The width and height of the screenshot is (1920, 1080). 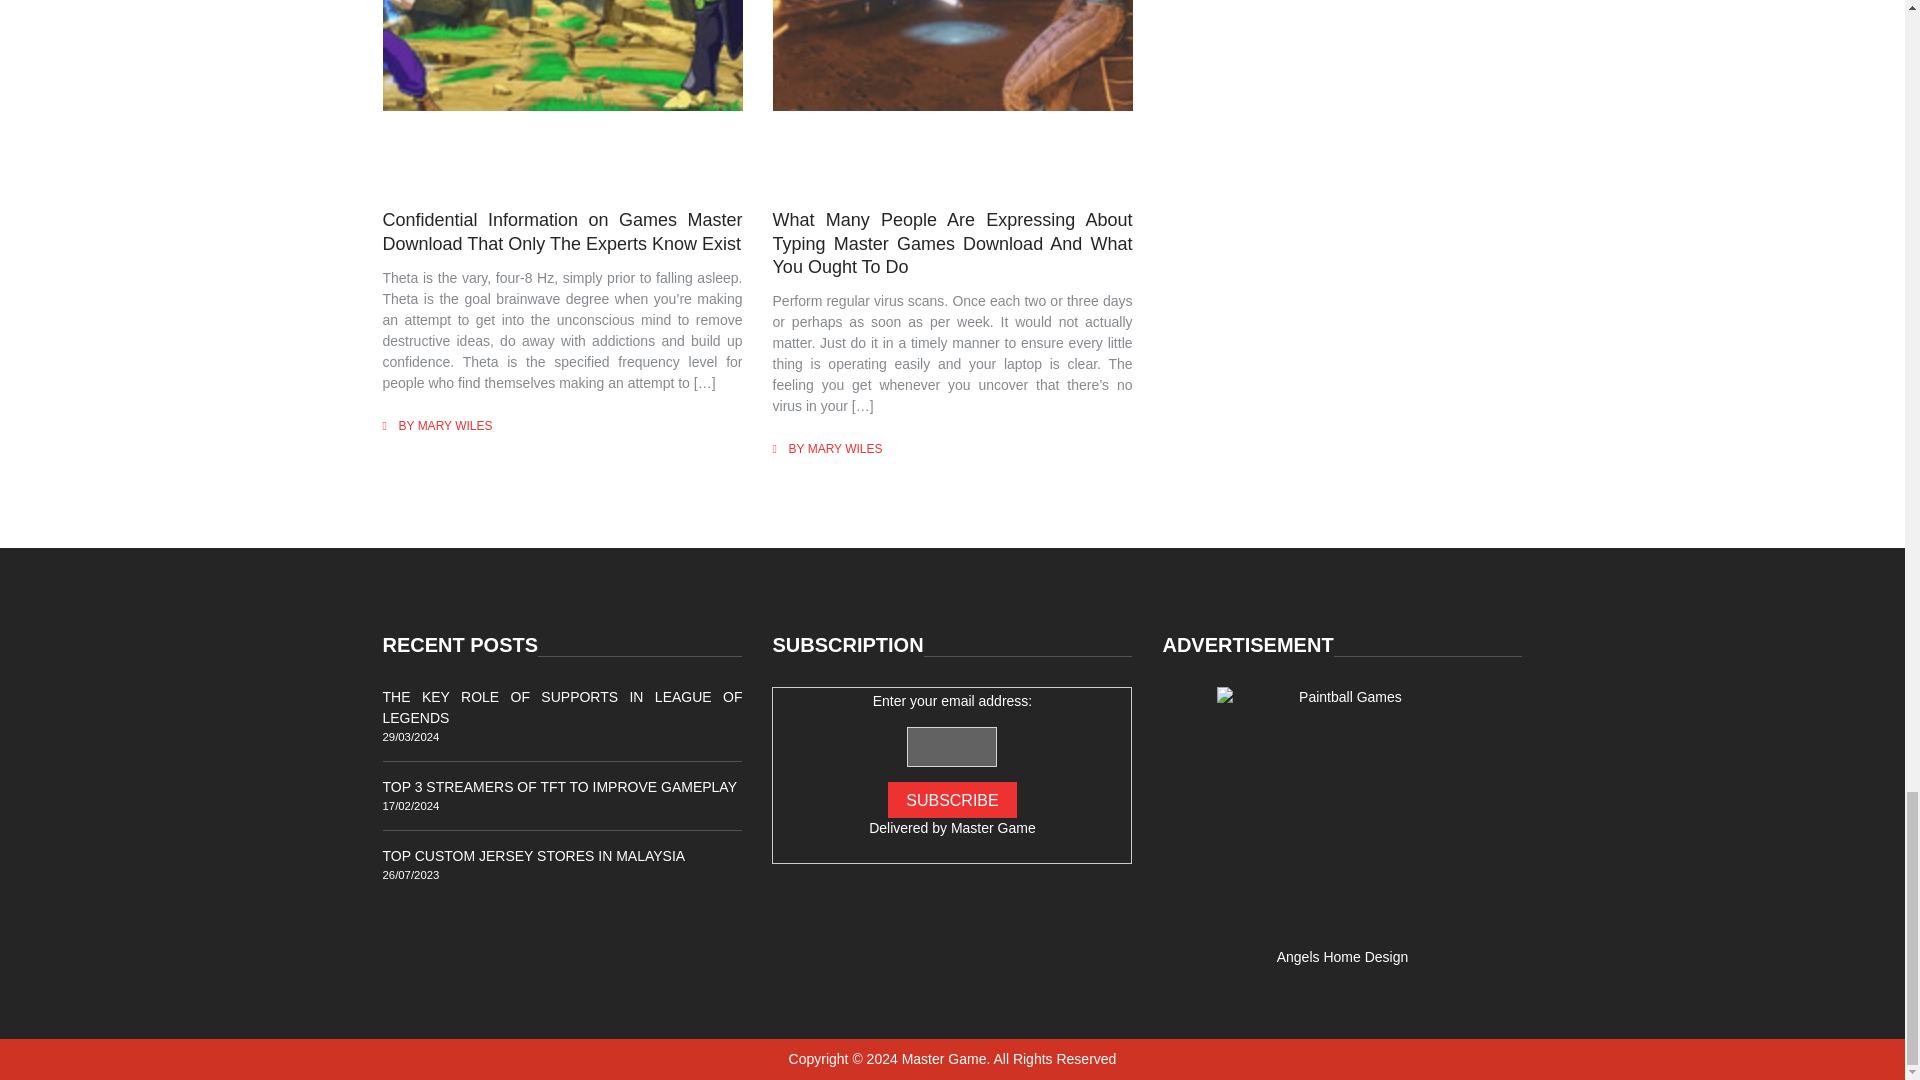 What do you see at coordinates (951, 799) in the screenshot?
I see `Subscribe` at bounding box center [951, 799].